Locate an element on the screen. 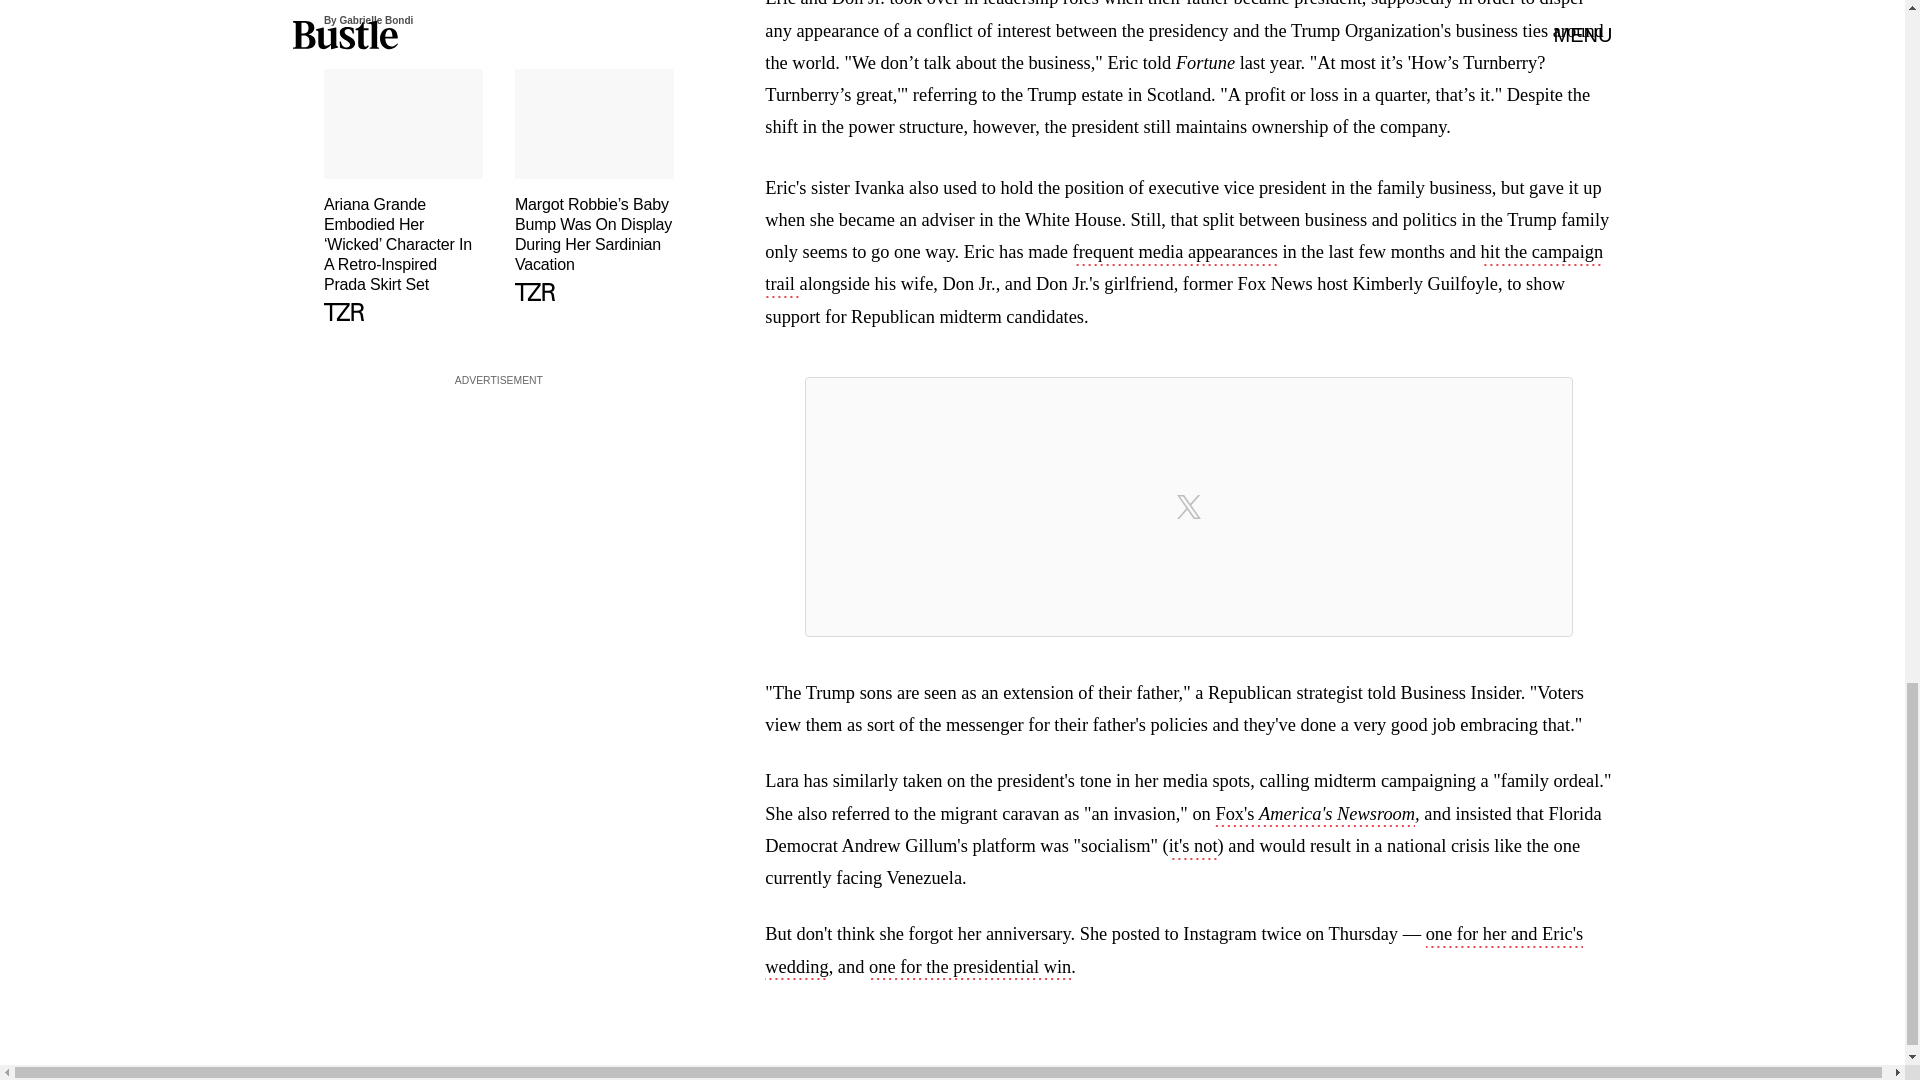  one for the presidential win is located at coordinates (970, 968).